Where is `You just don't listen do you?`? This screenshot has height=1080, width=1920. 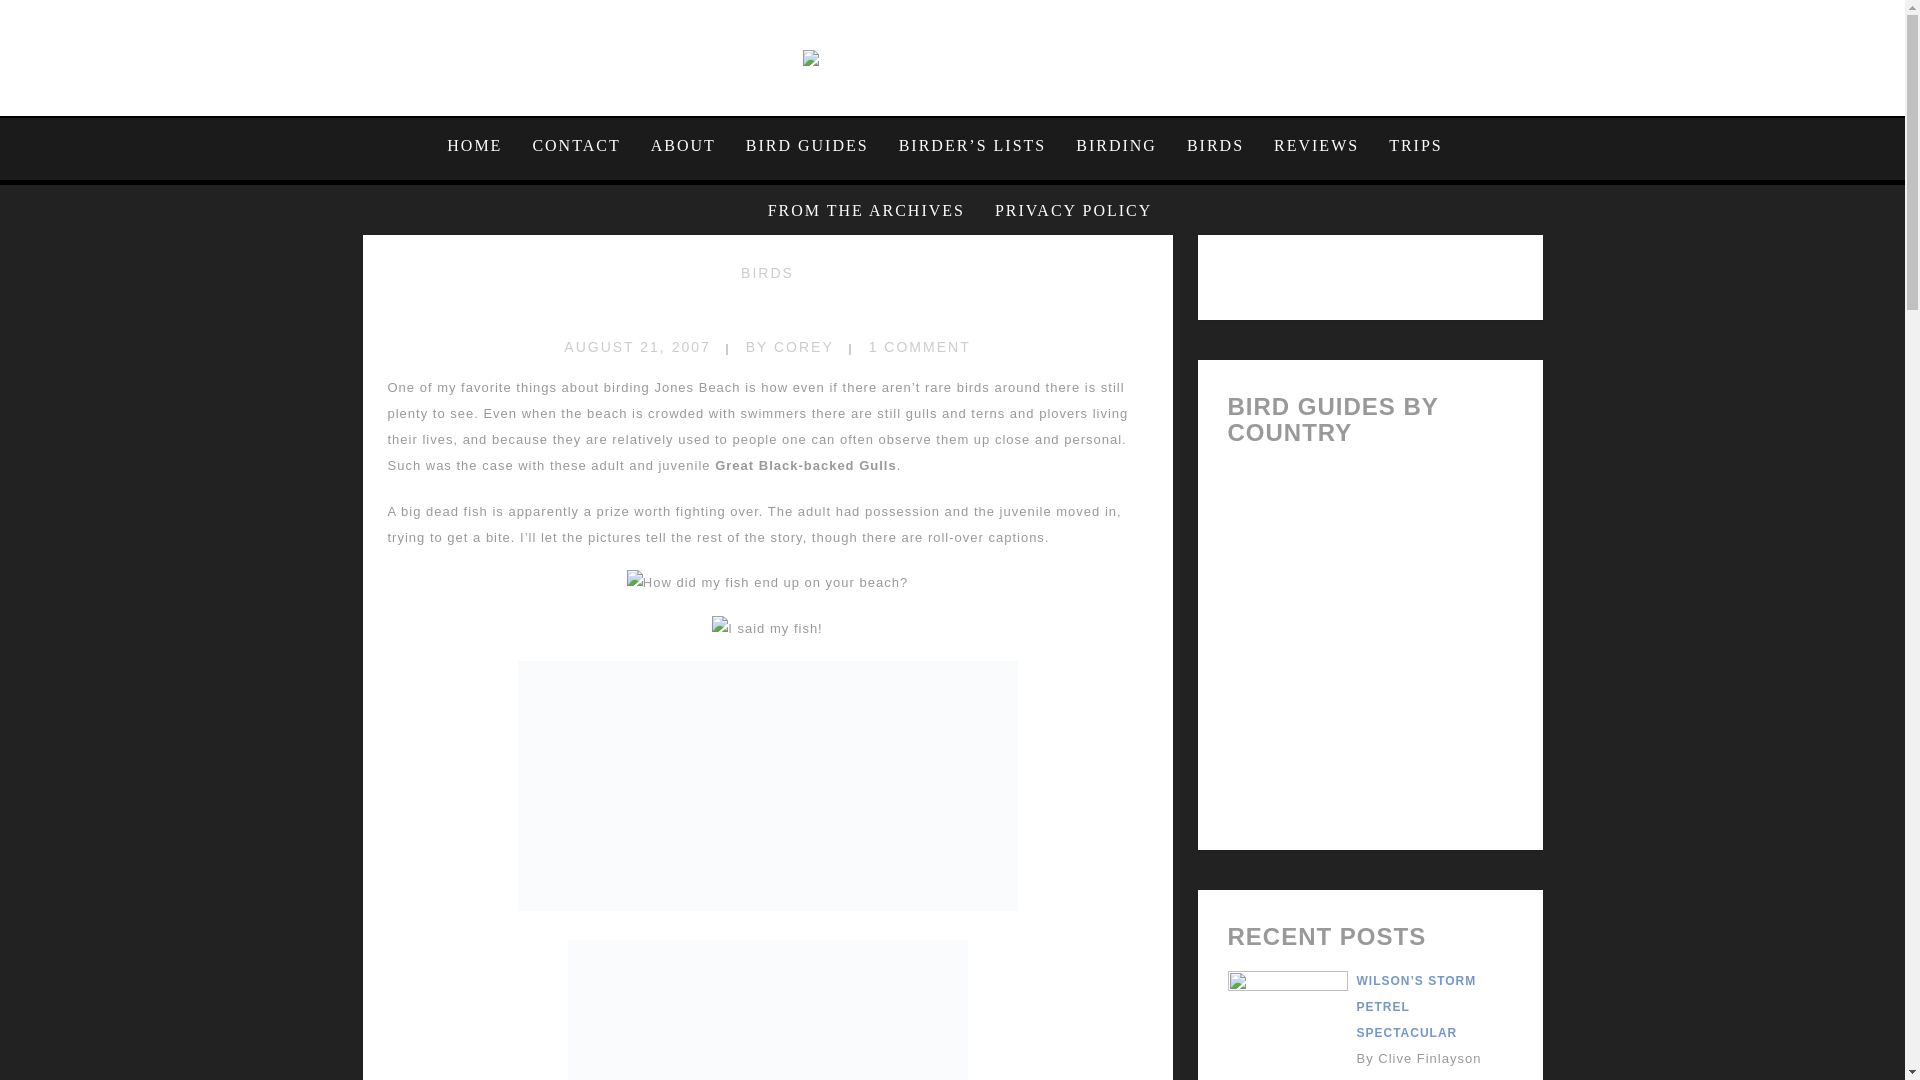
You just don't listen do you? is located at coordinates (768, 786).